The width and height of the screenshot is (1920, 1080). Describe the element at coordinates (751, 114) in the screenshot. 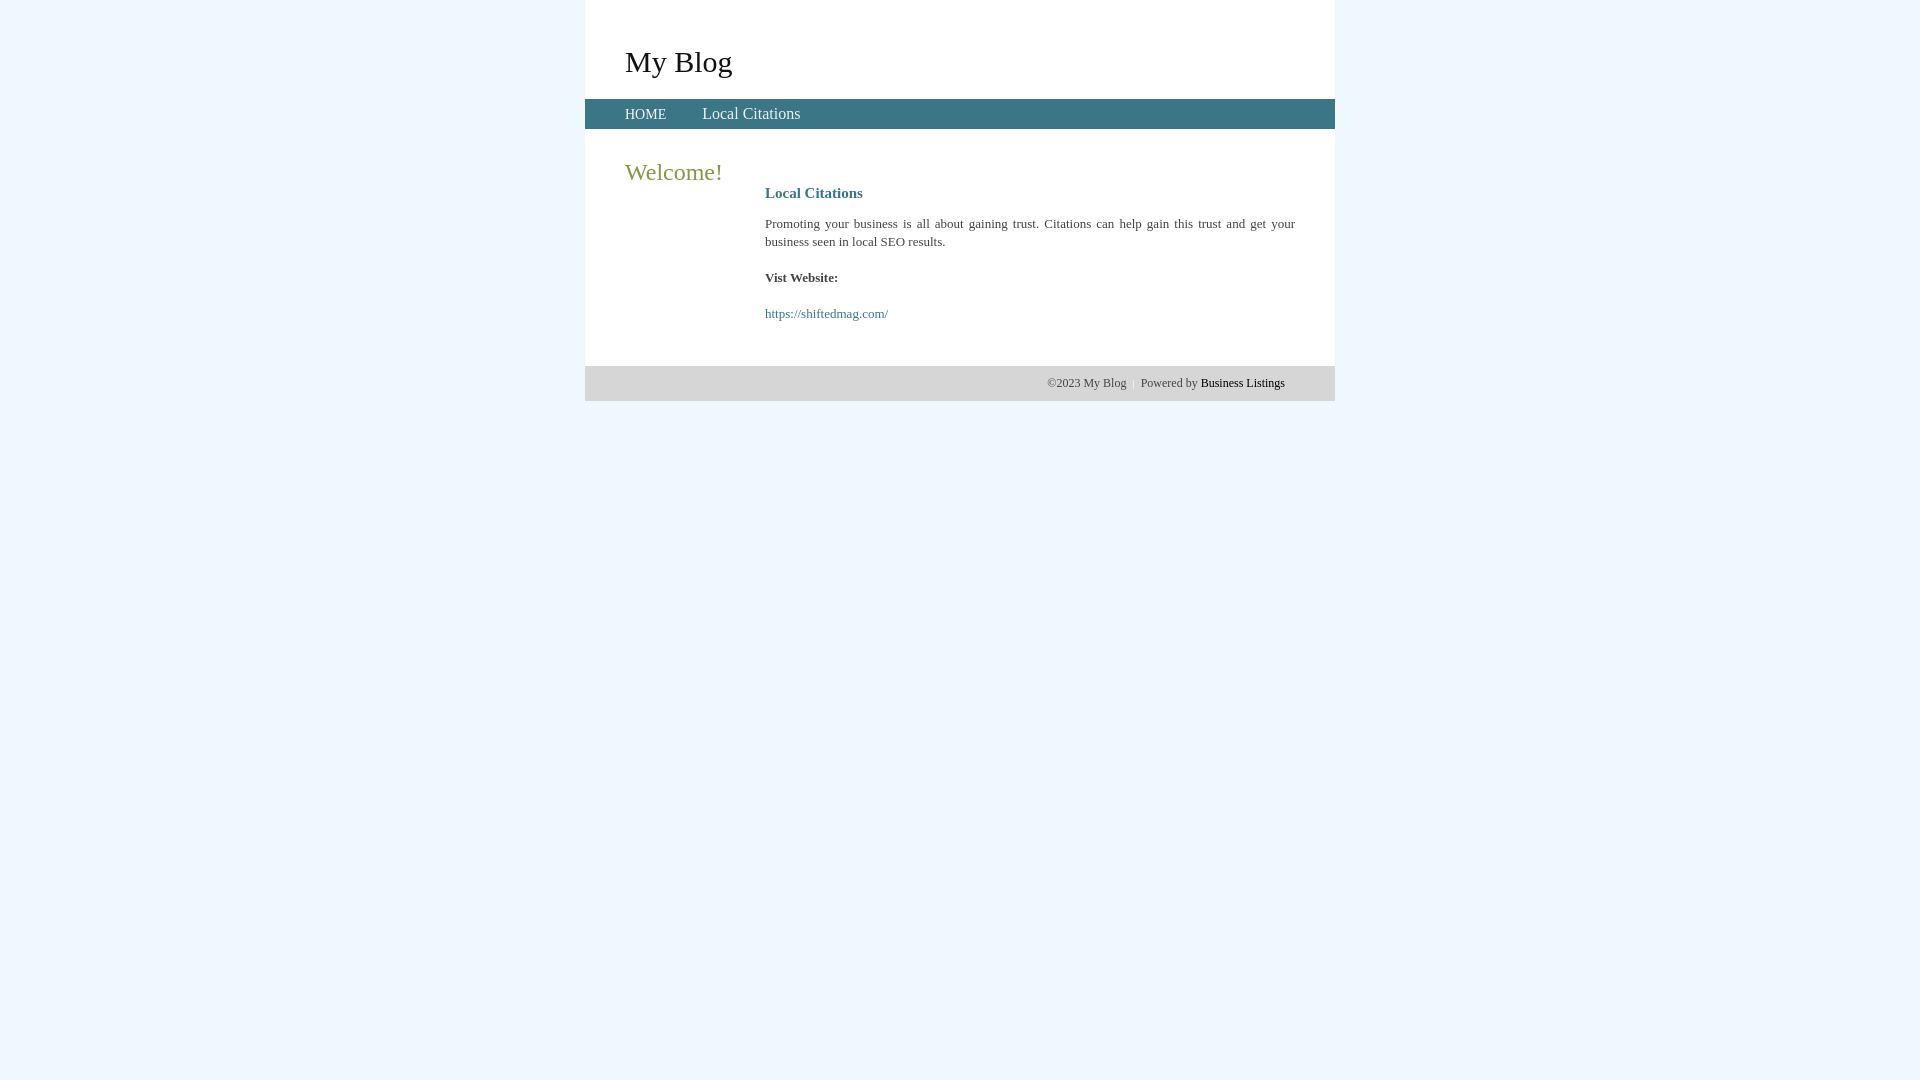

I see `Local Citations` at that location.